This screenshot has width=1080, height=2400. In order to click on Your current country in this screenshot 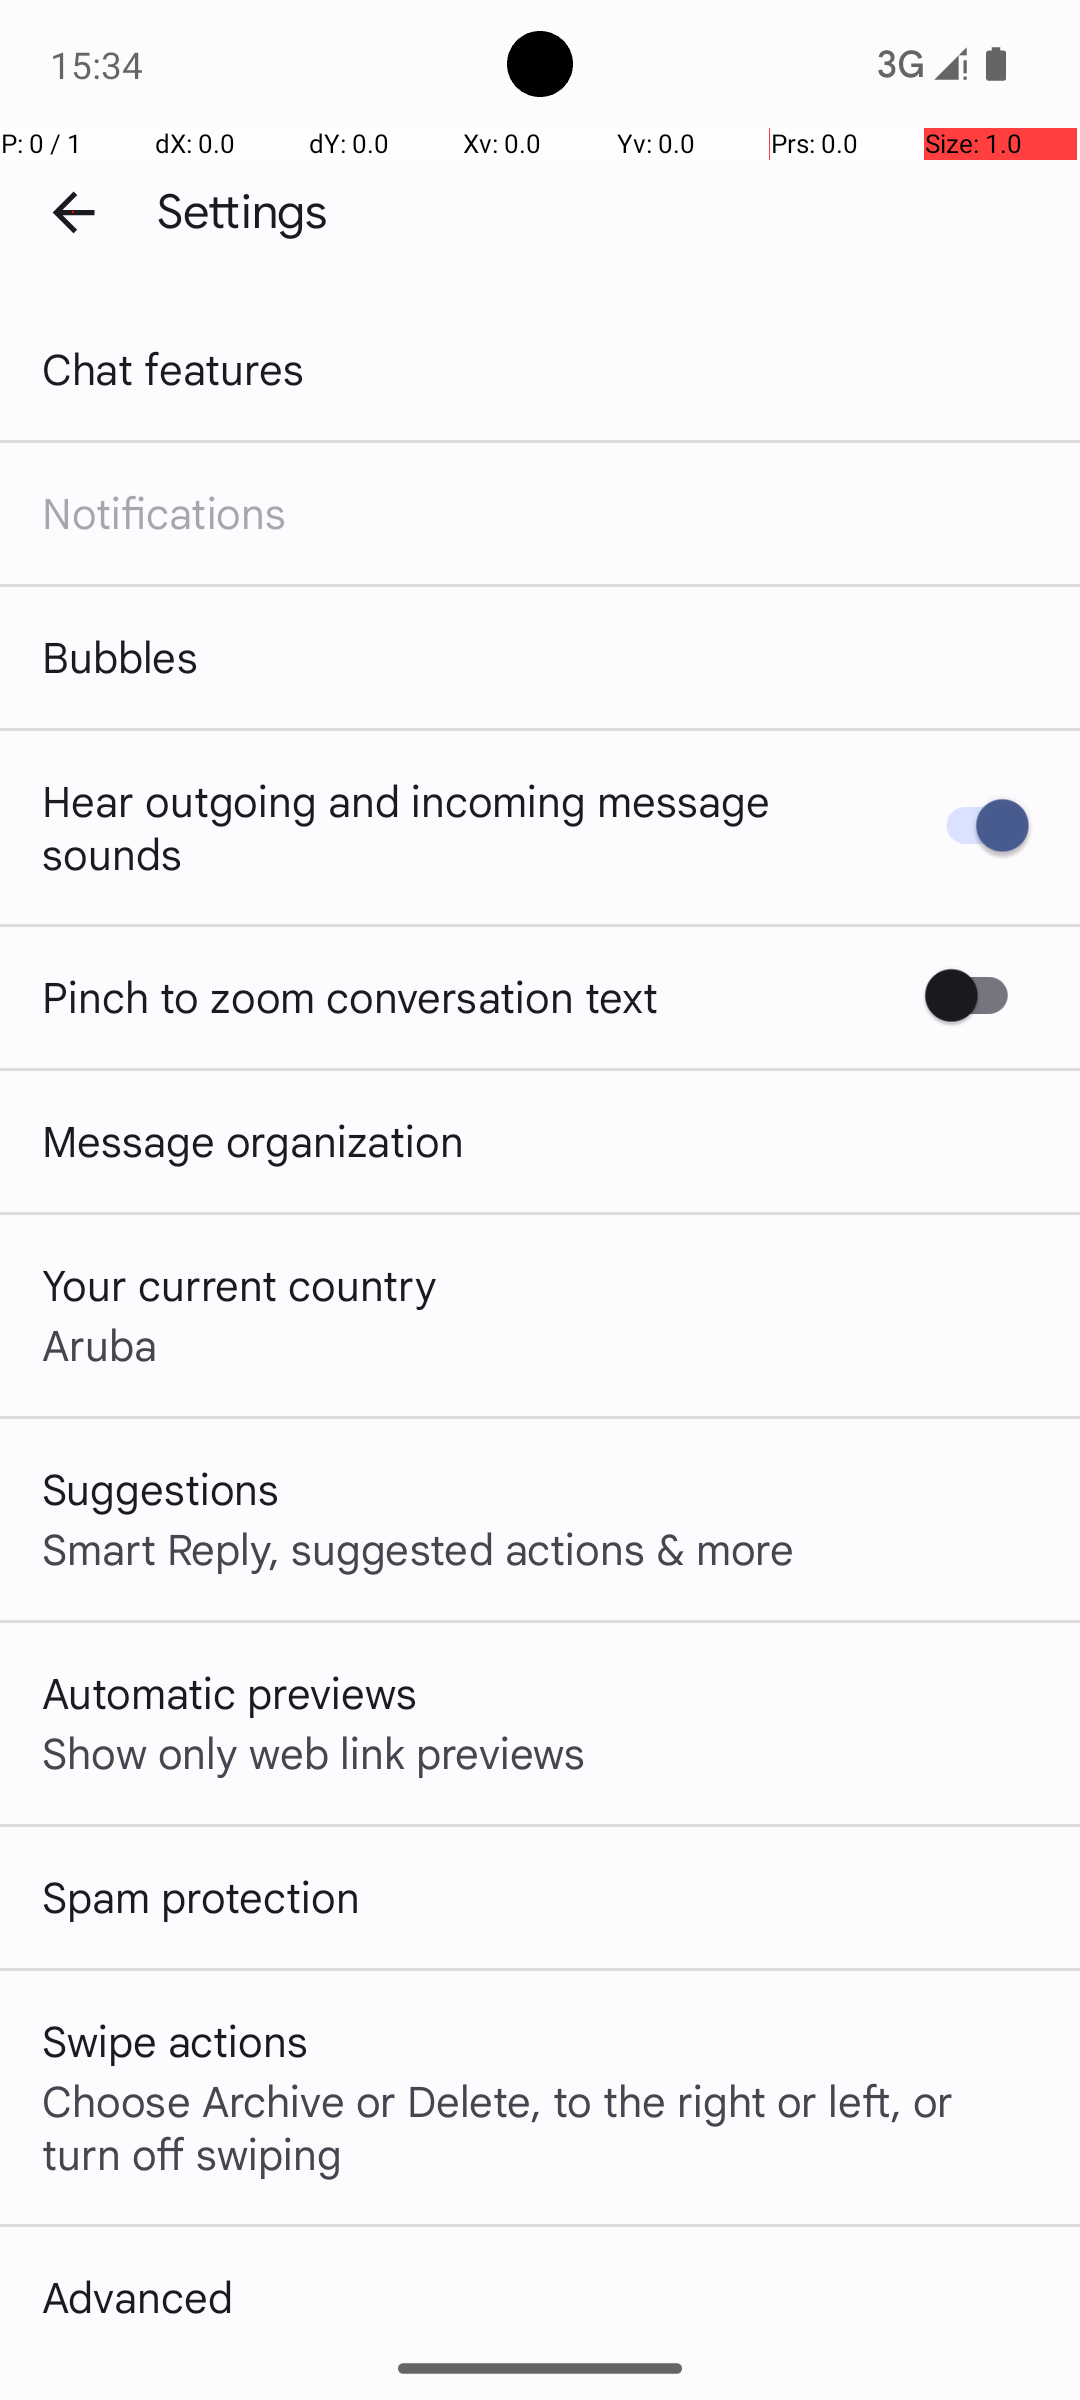, I will do `click(240, 1284)`.